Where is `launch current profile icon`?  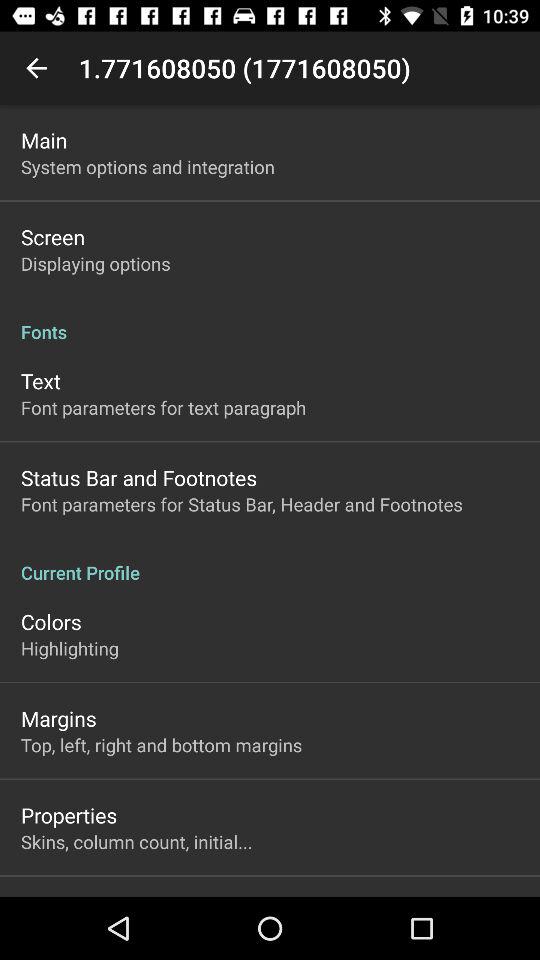 launch current profile icon is located at coordinates (270, 562).